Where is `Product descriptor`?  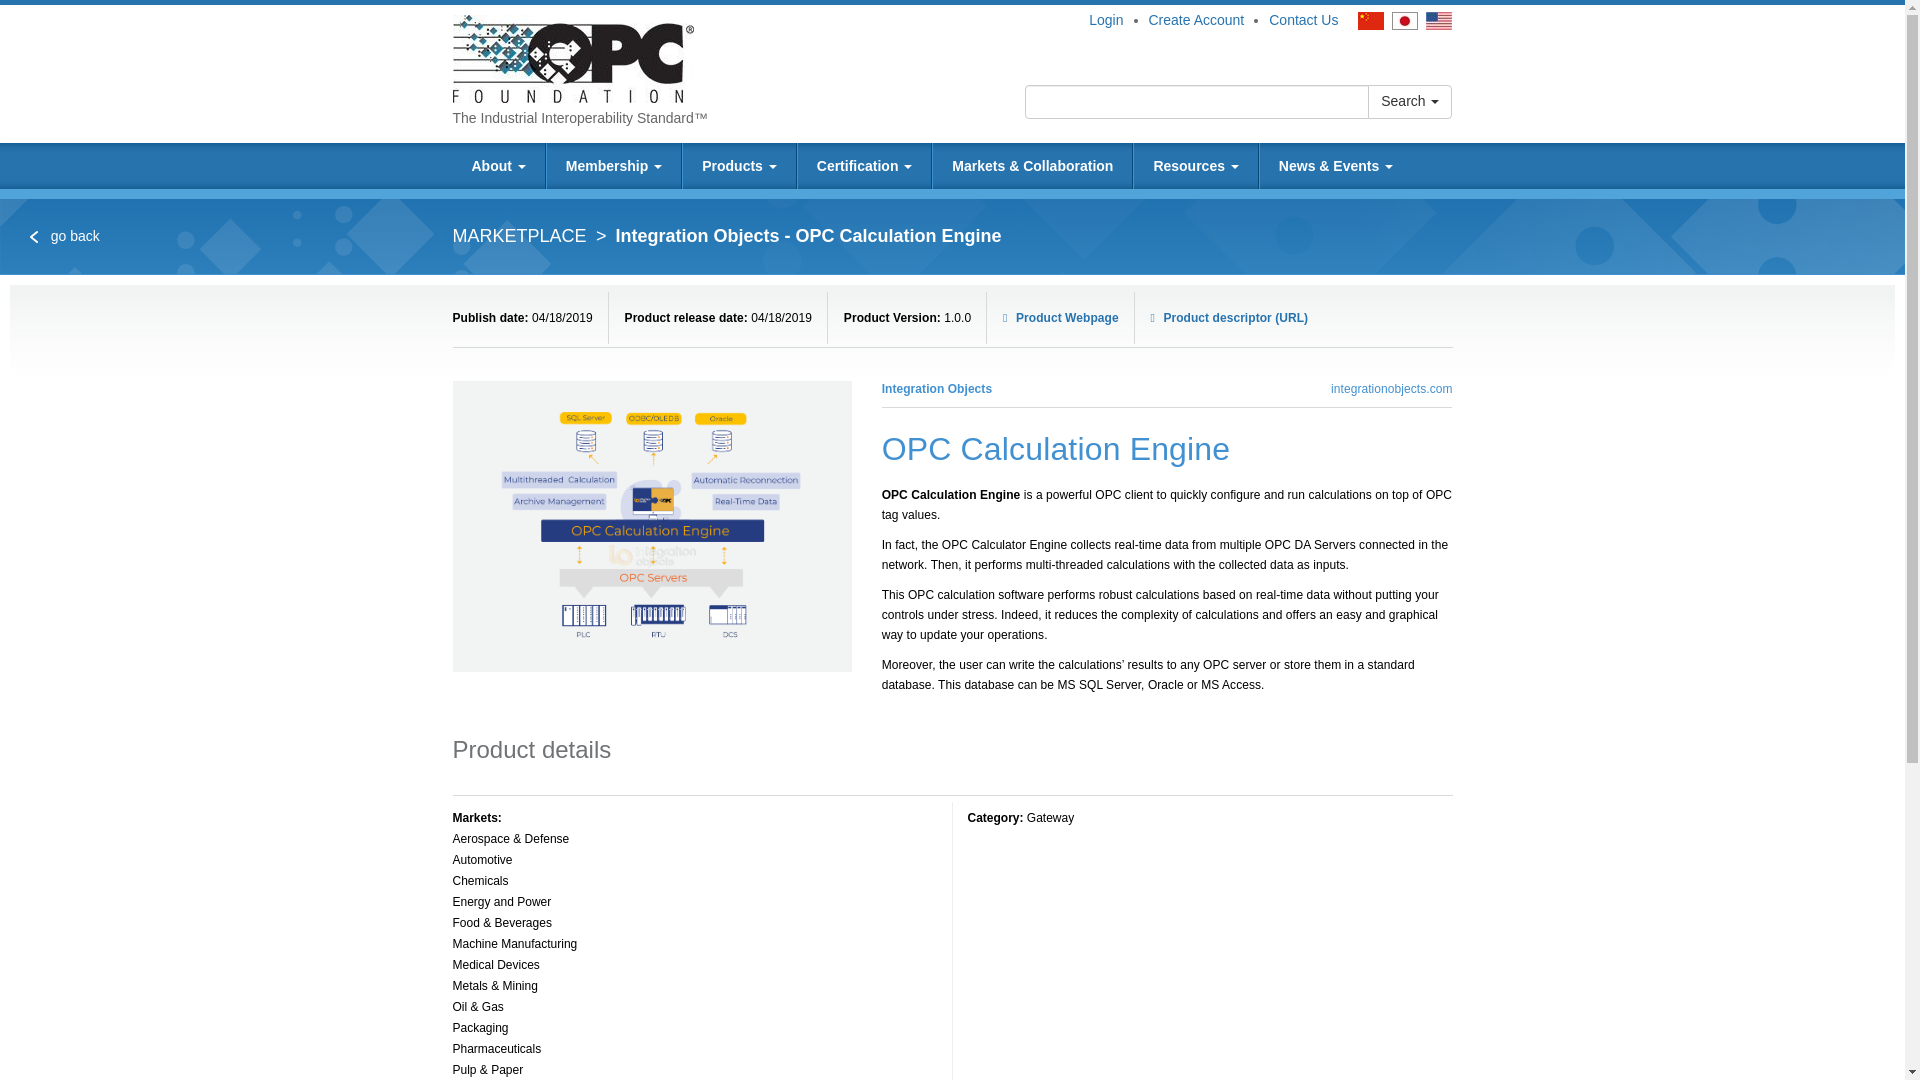
Product descriptor is located at coordinates (1230, 318).